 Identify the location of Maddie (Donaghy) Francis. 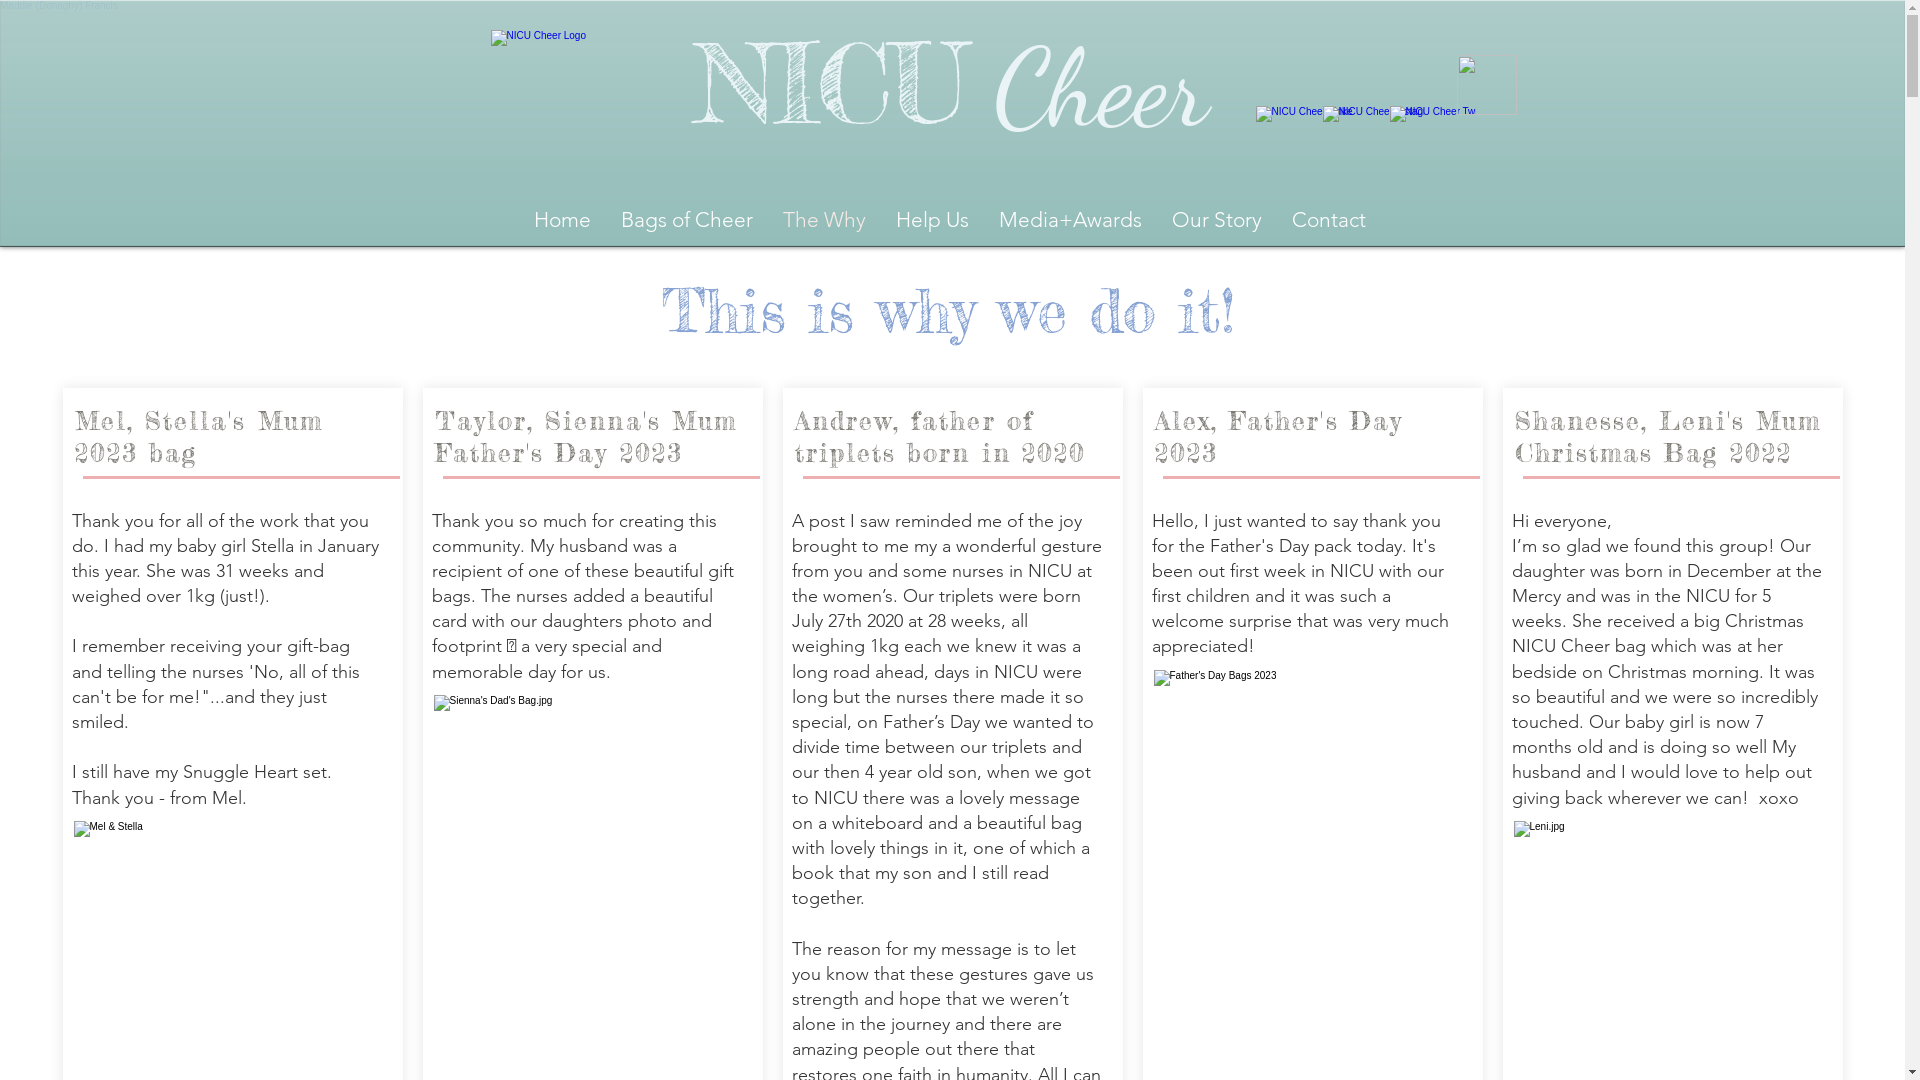
(59, 6).